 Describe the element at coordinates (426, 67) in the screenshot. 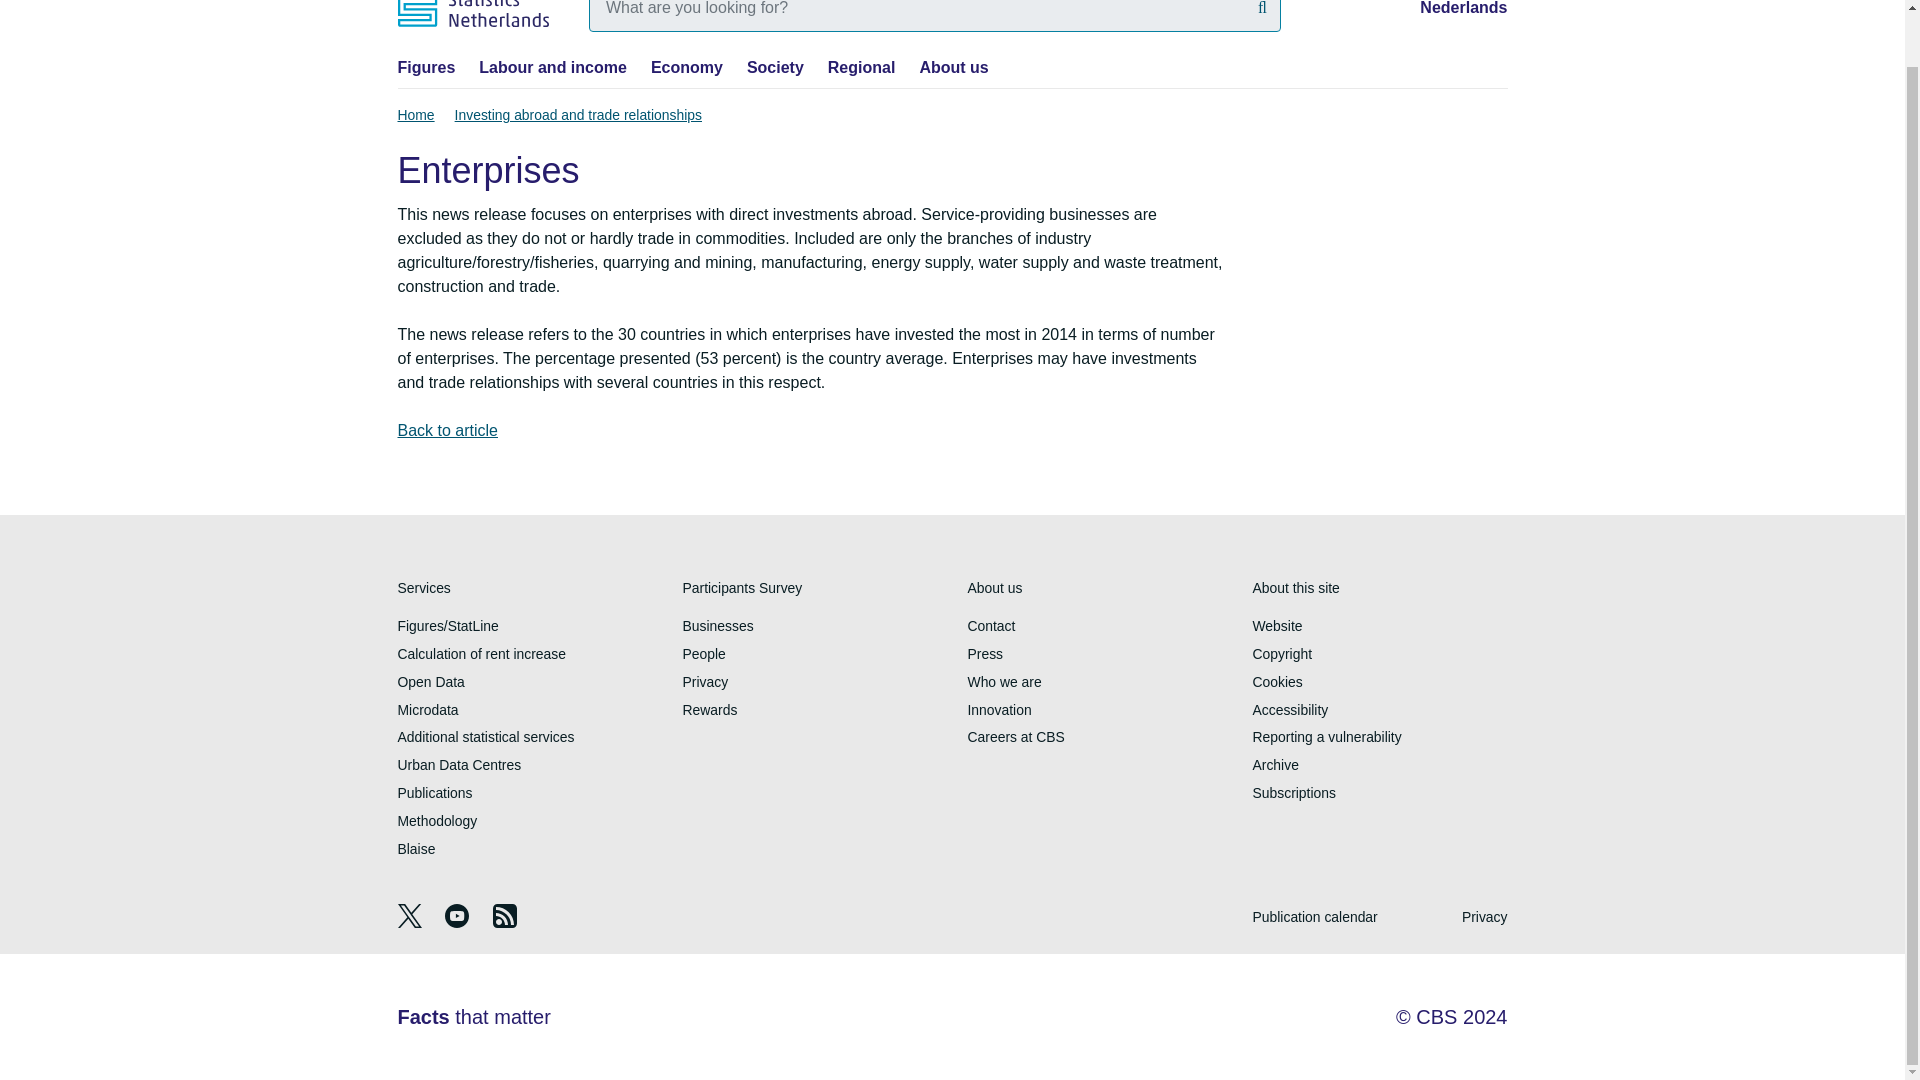

I see `Figures` at that location.